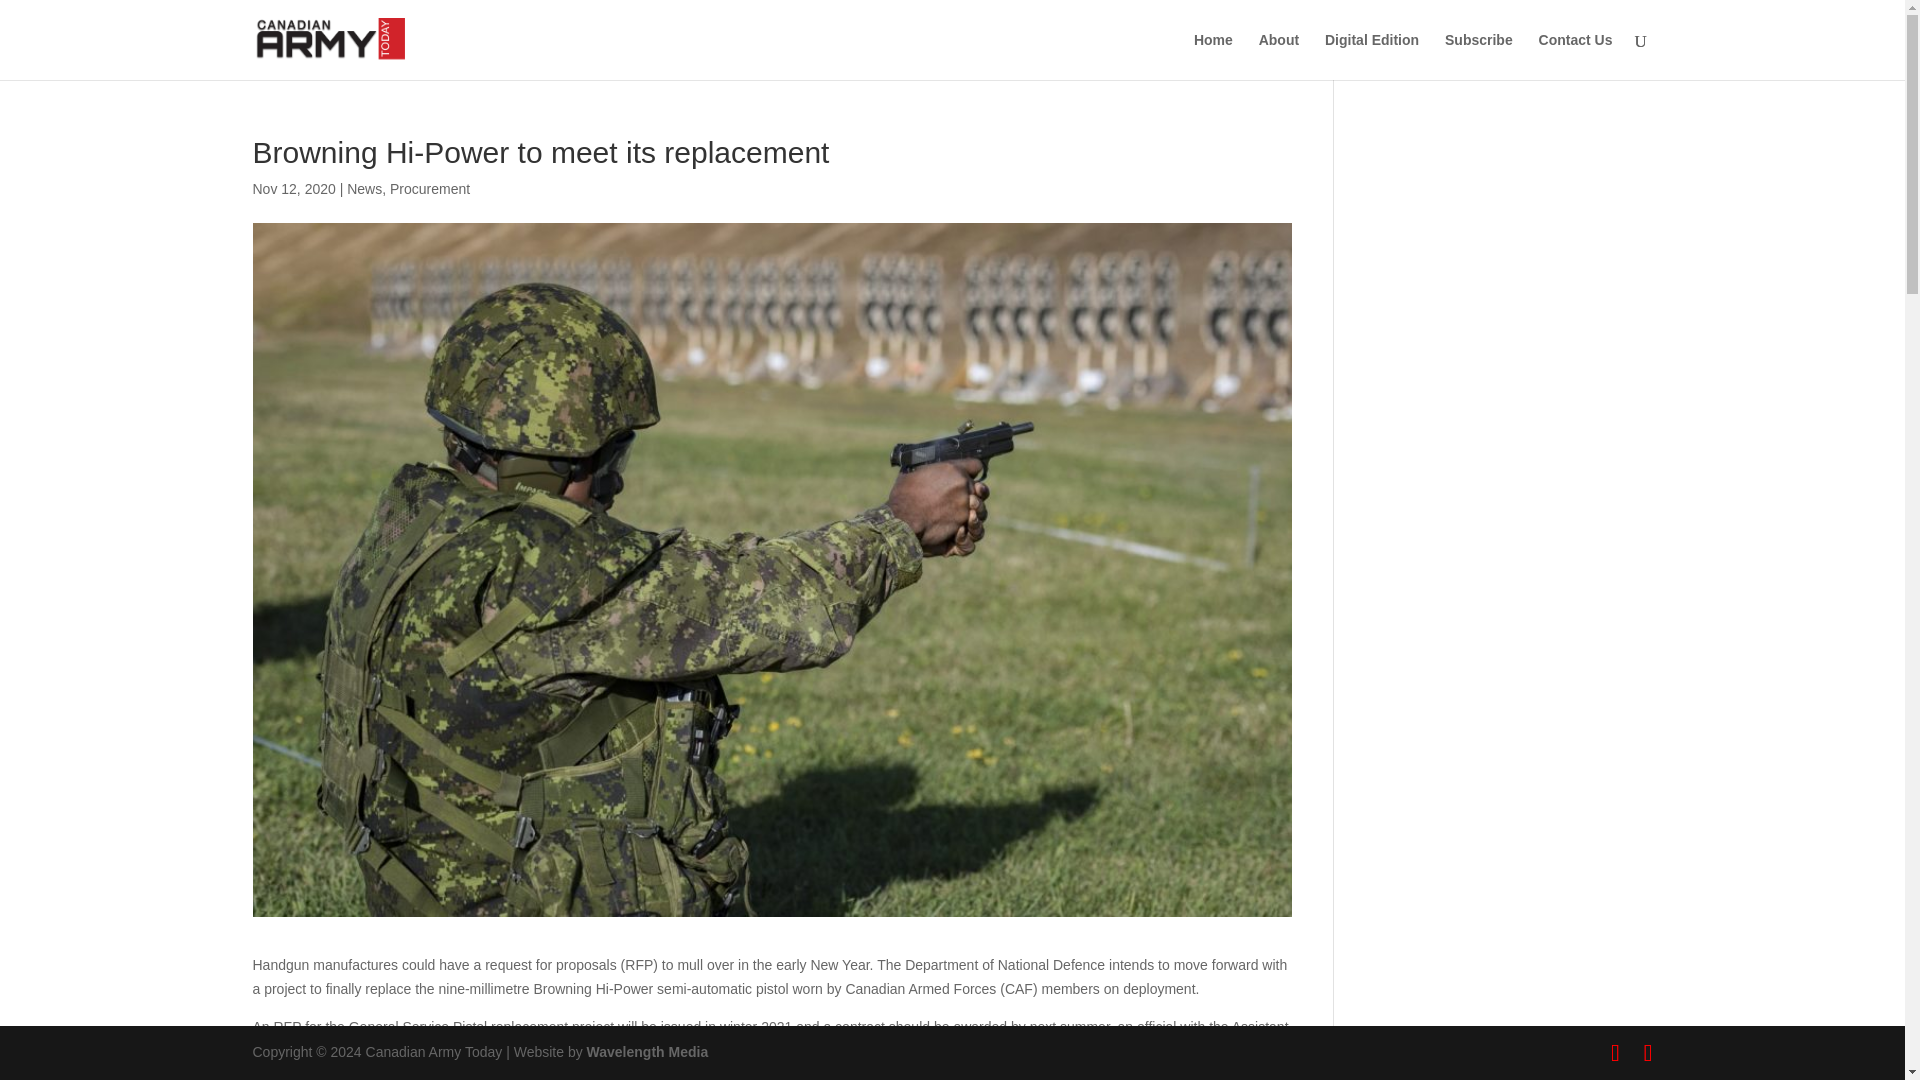 This screenshot has height=1080, width=1920. Describe the element at coordinates (1478, 56) in the screenshot. I see `Subscribe` at that location.